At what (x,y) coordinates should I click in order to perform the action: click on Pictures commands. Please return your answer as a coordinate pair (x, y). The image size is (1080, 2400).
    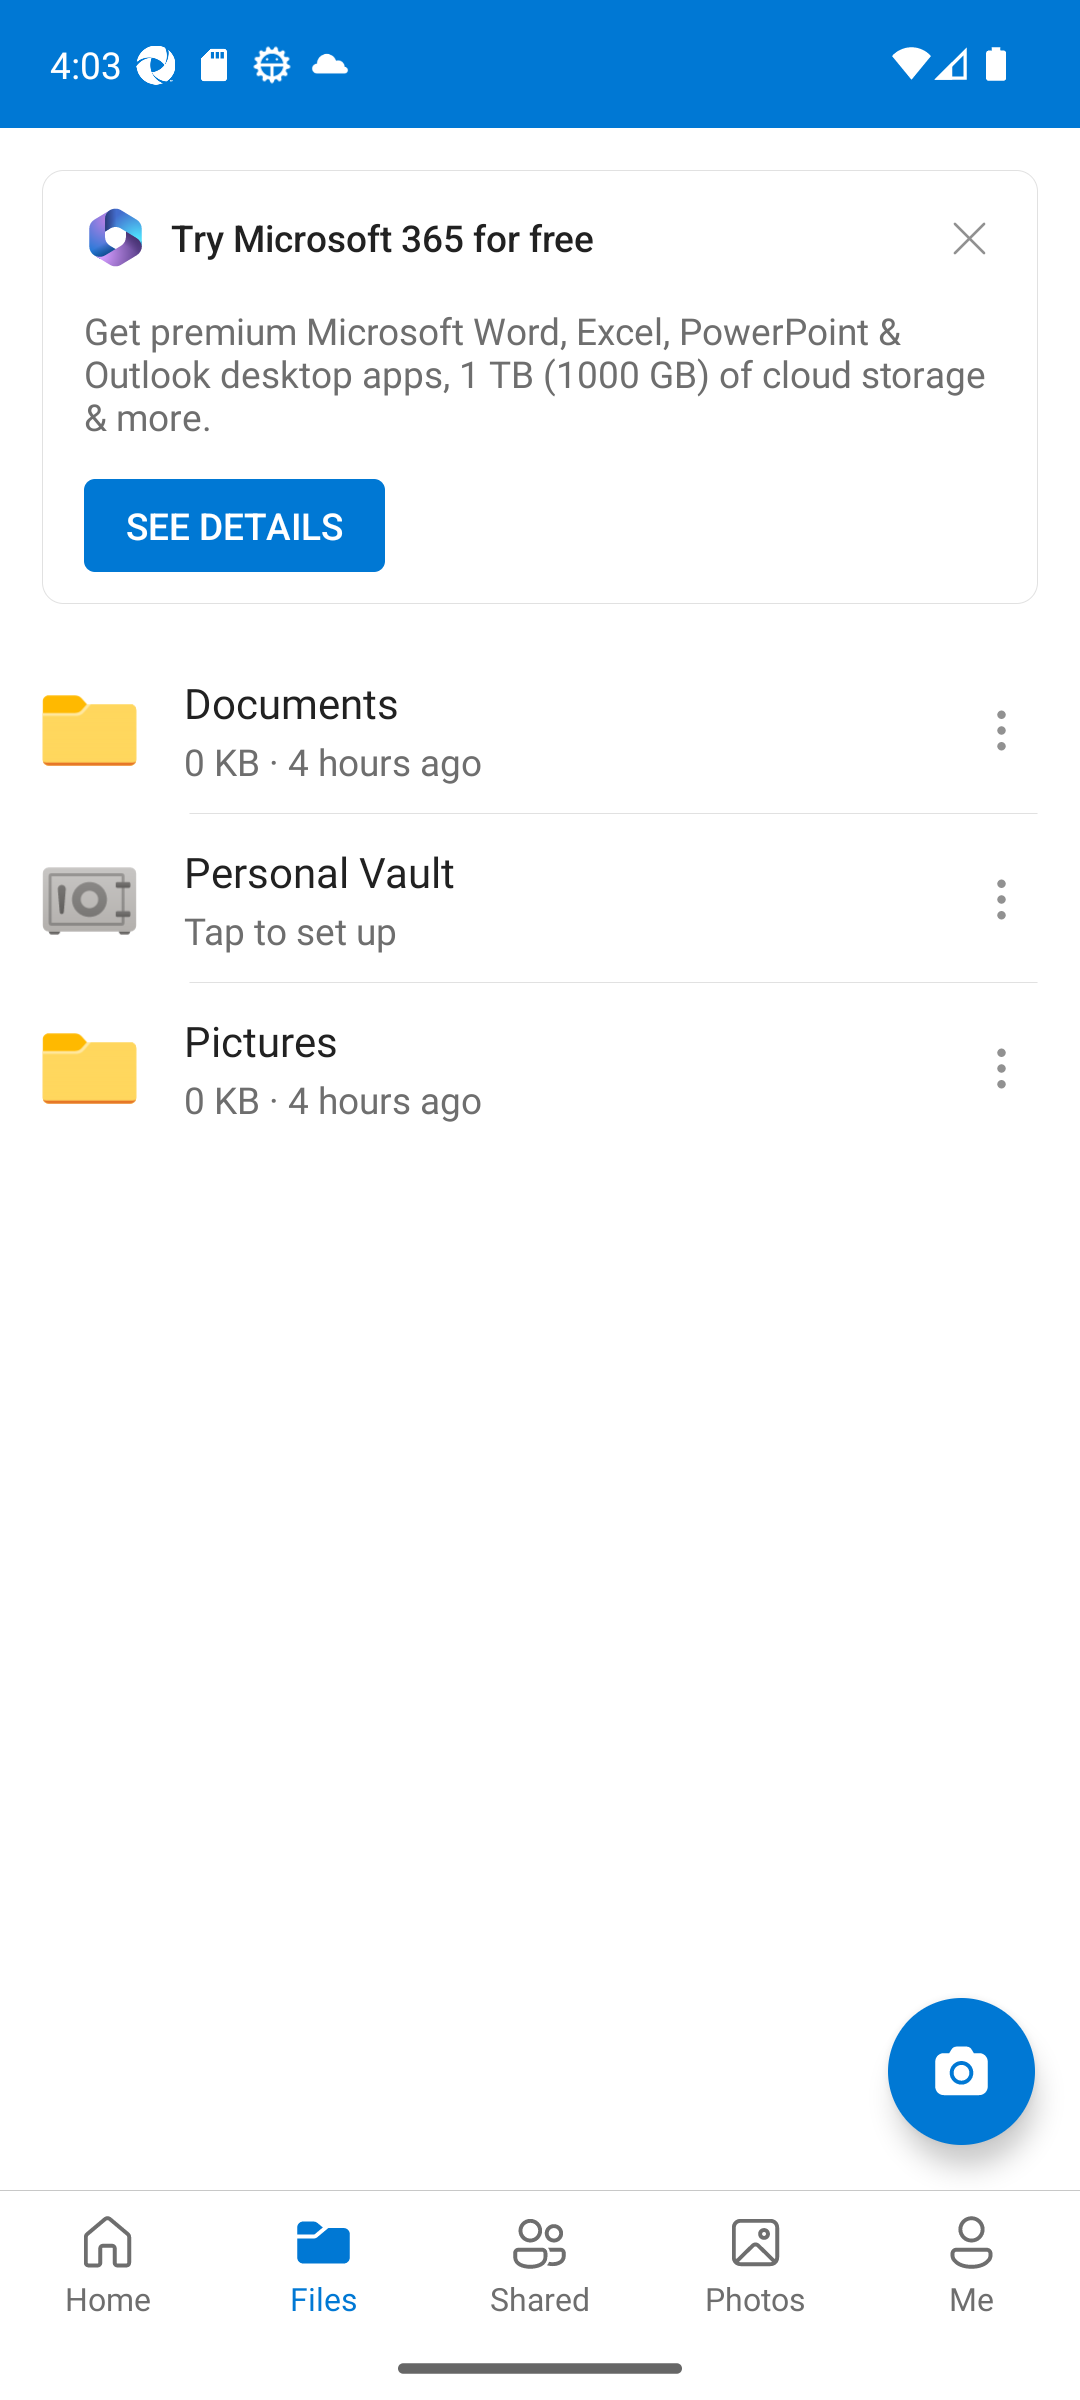
    Looking at the image, I should click on (1000, 1068).